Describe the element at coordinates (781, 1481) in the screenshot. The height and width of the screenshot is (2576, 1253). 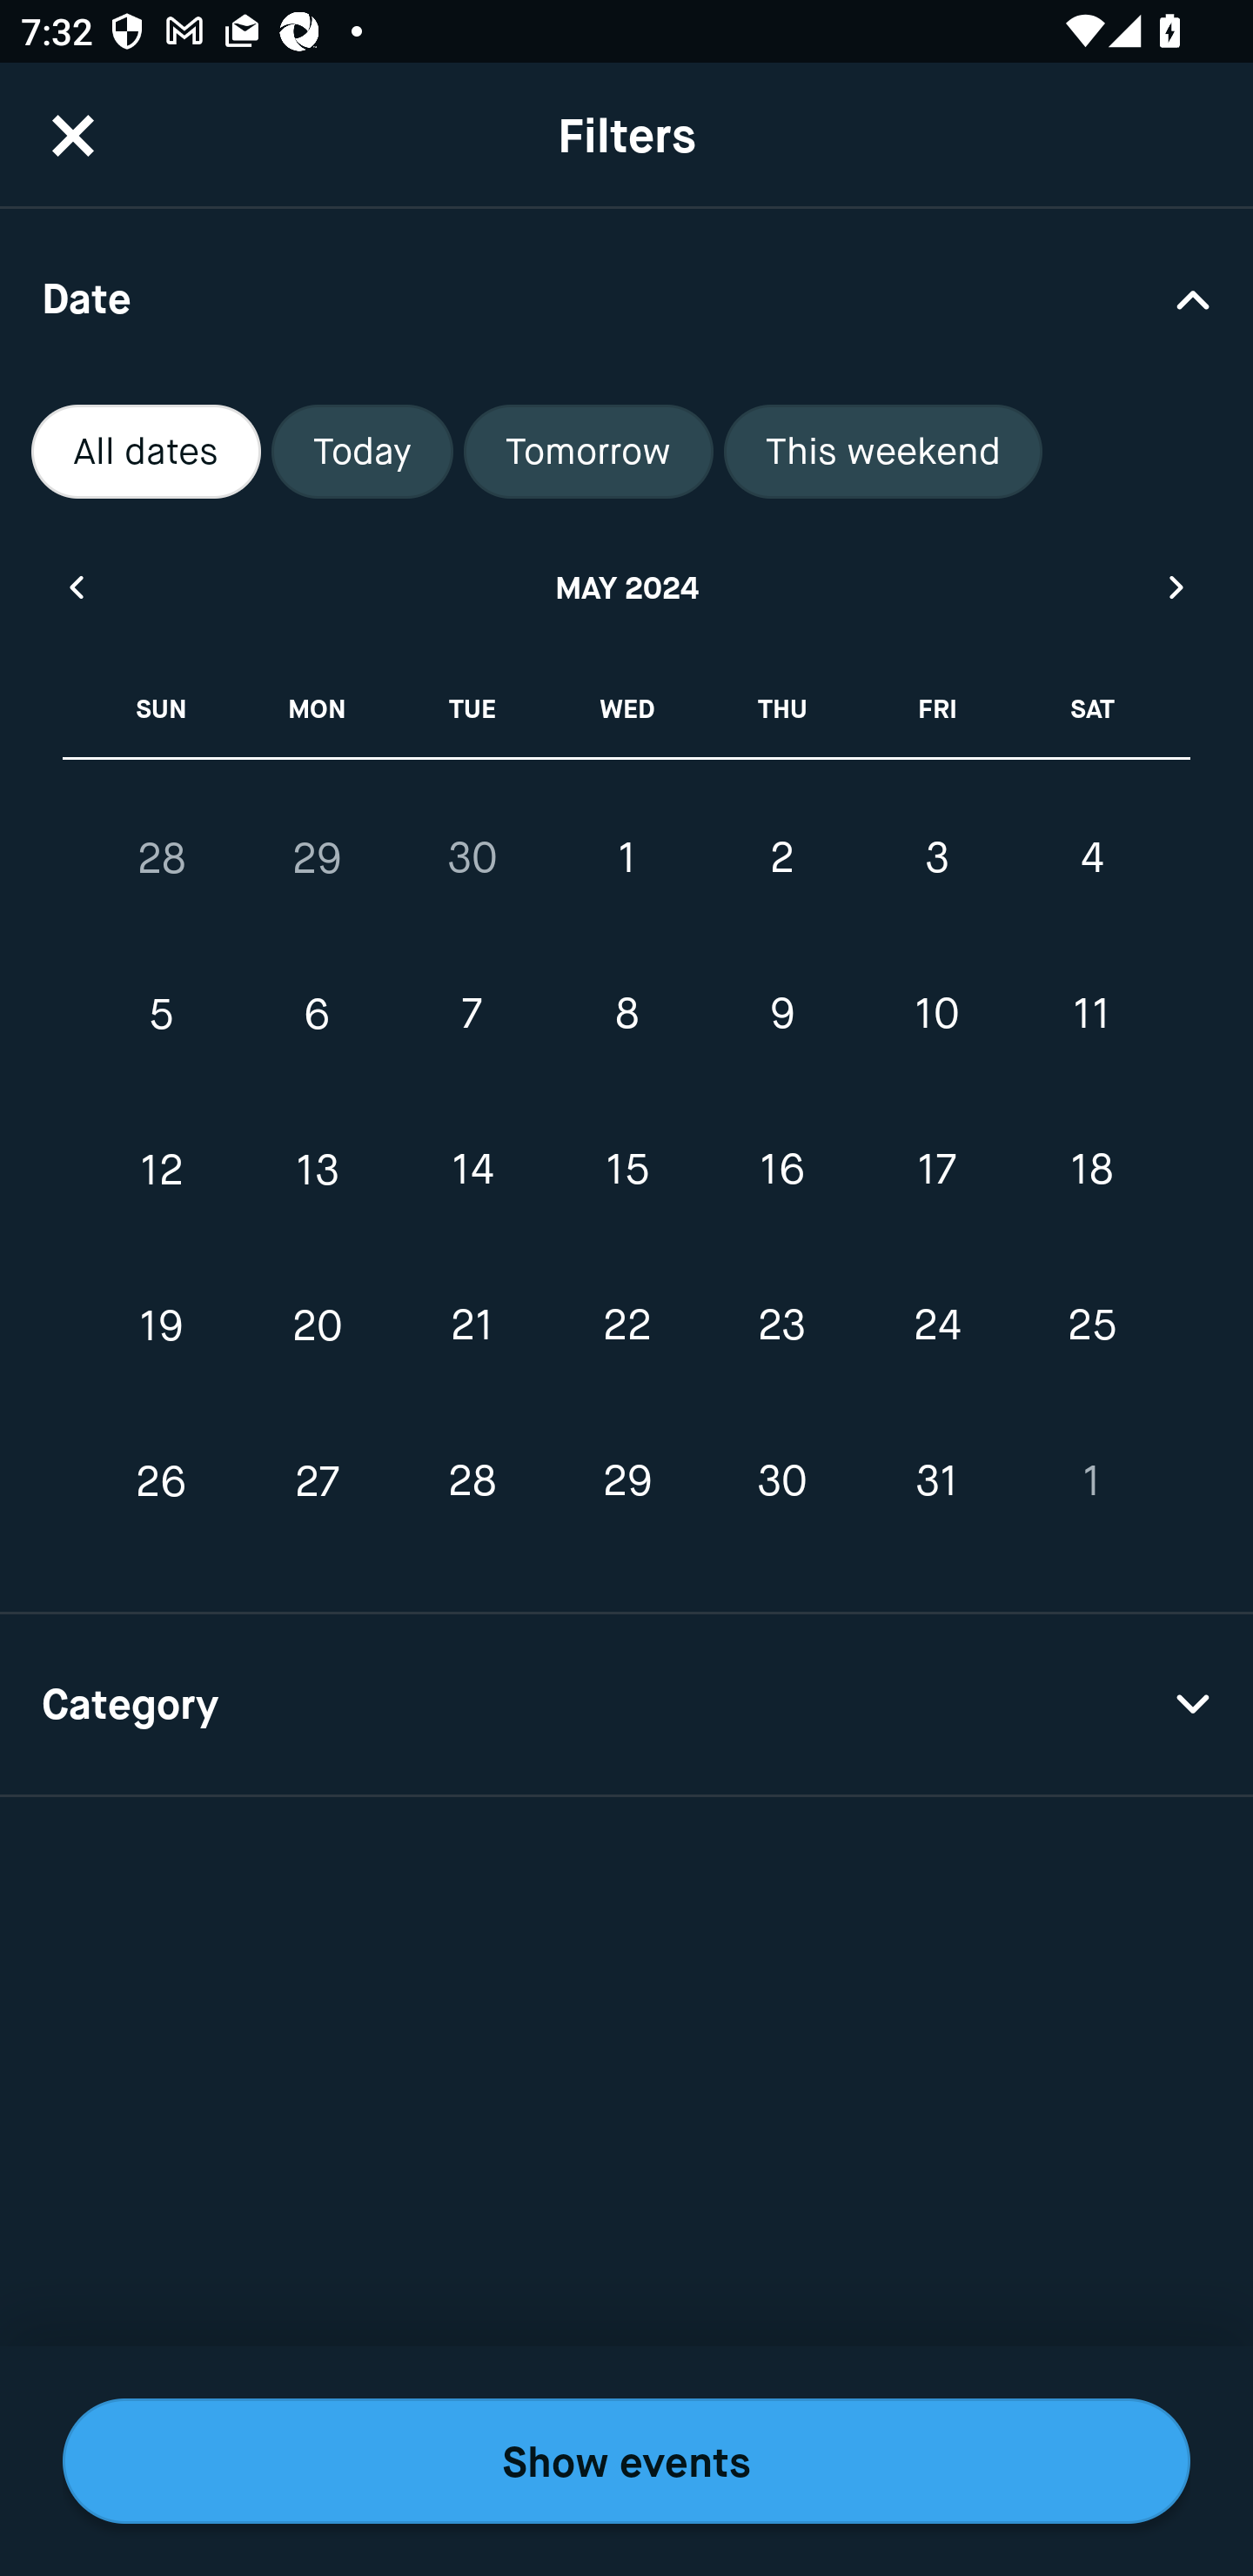
I see `30` at that location.